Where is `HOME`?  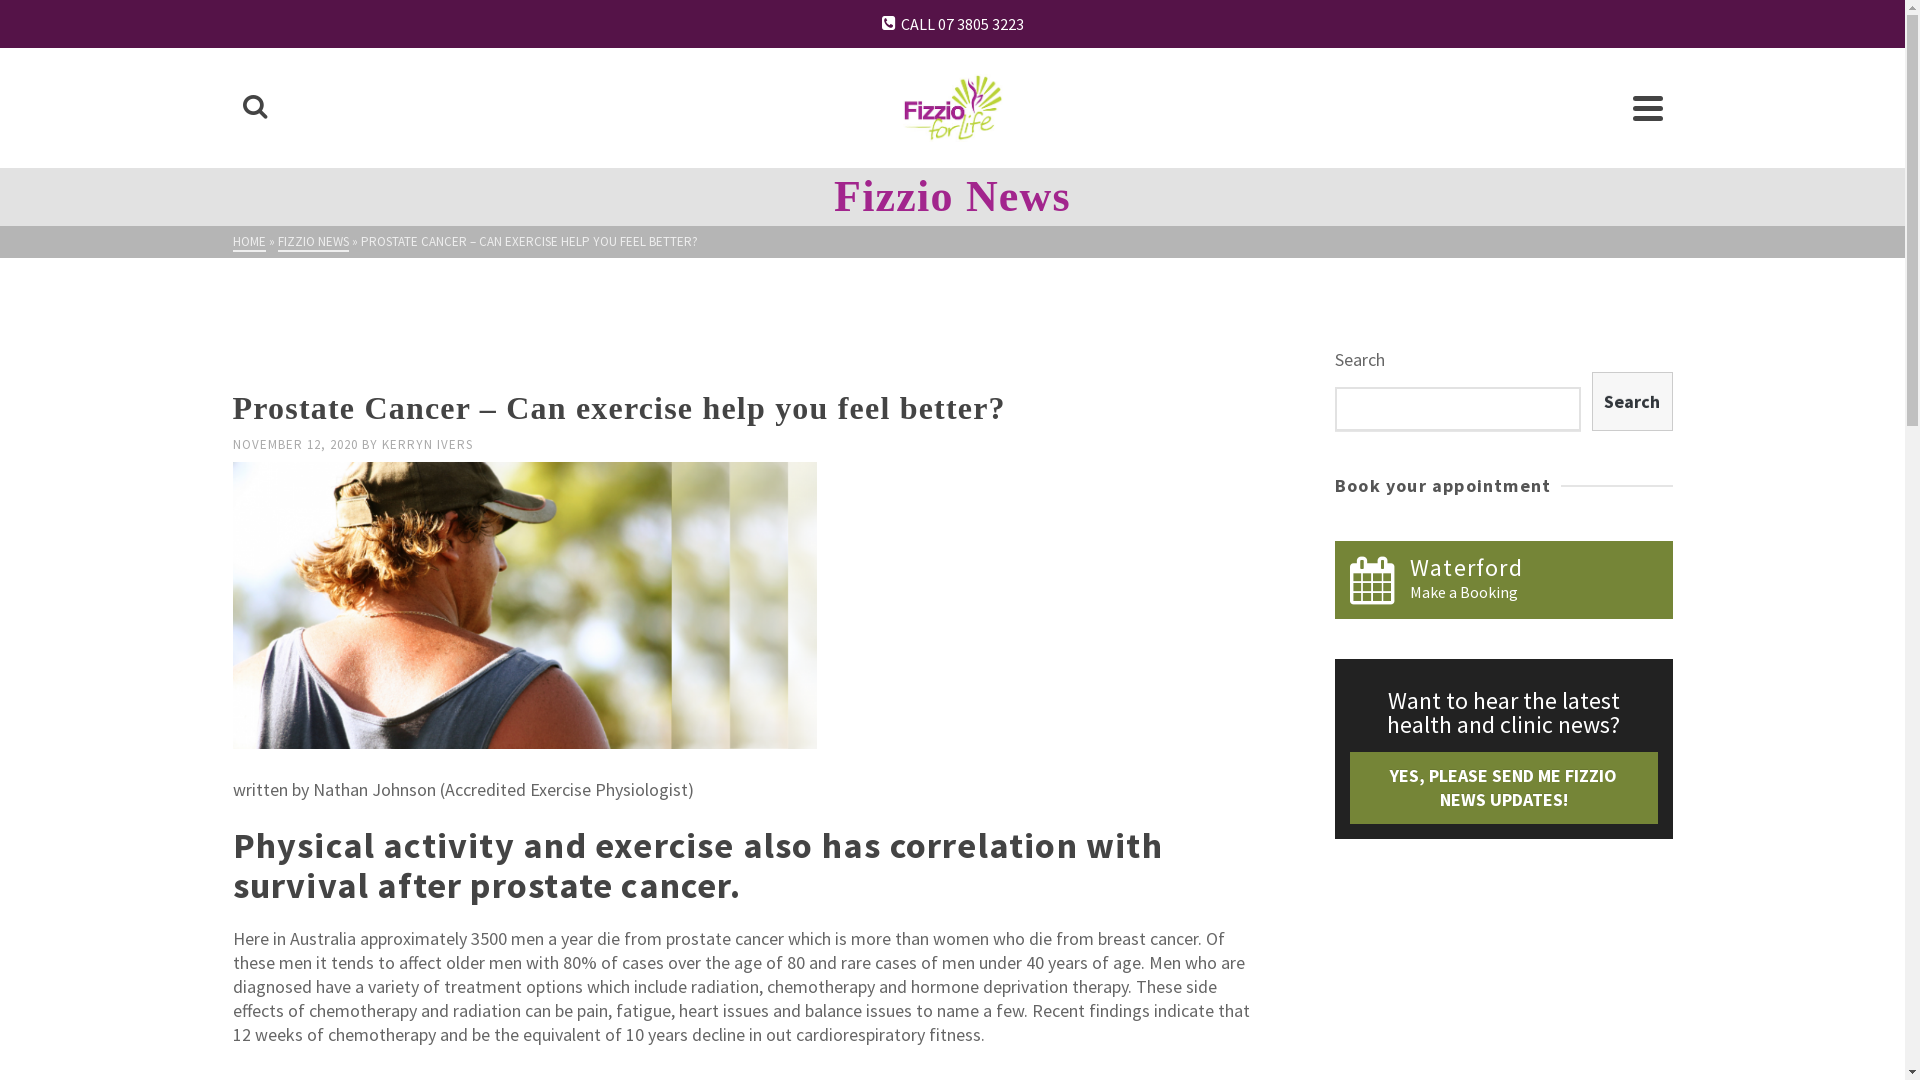
HOME is located at coordinates (248, 242).